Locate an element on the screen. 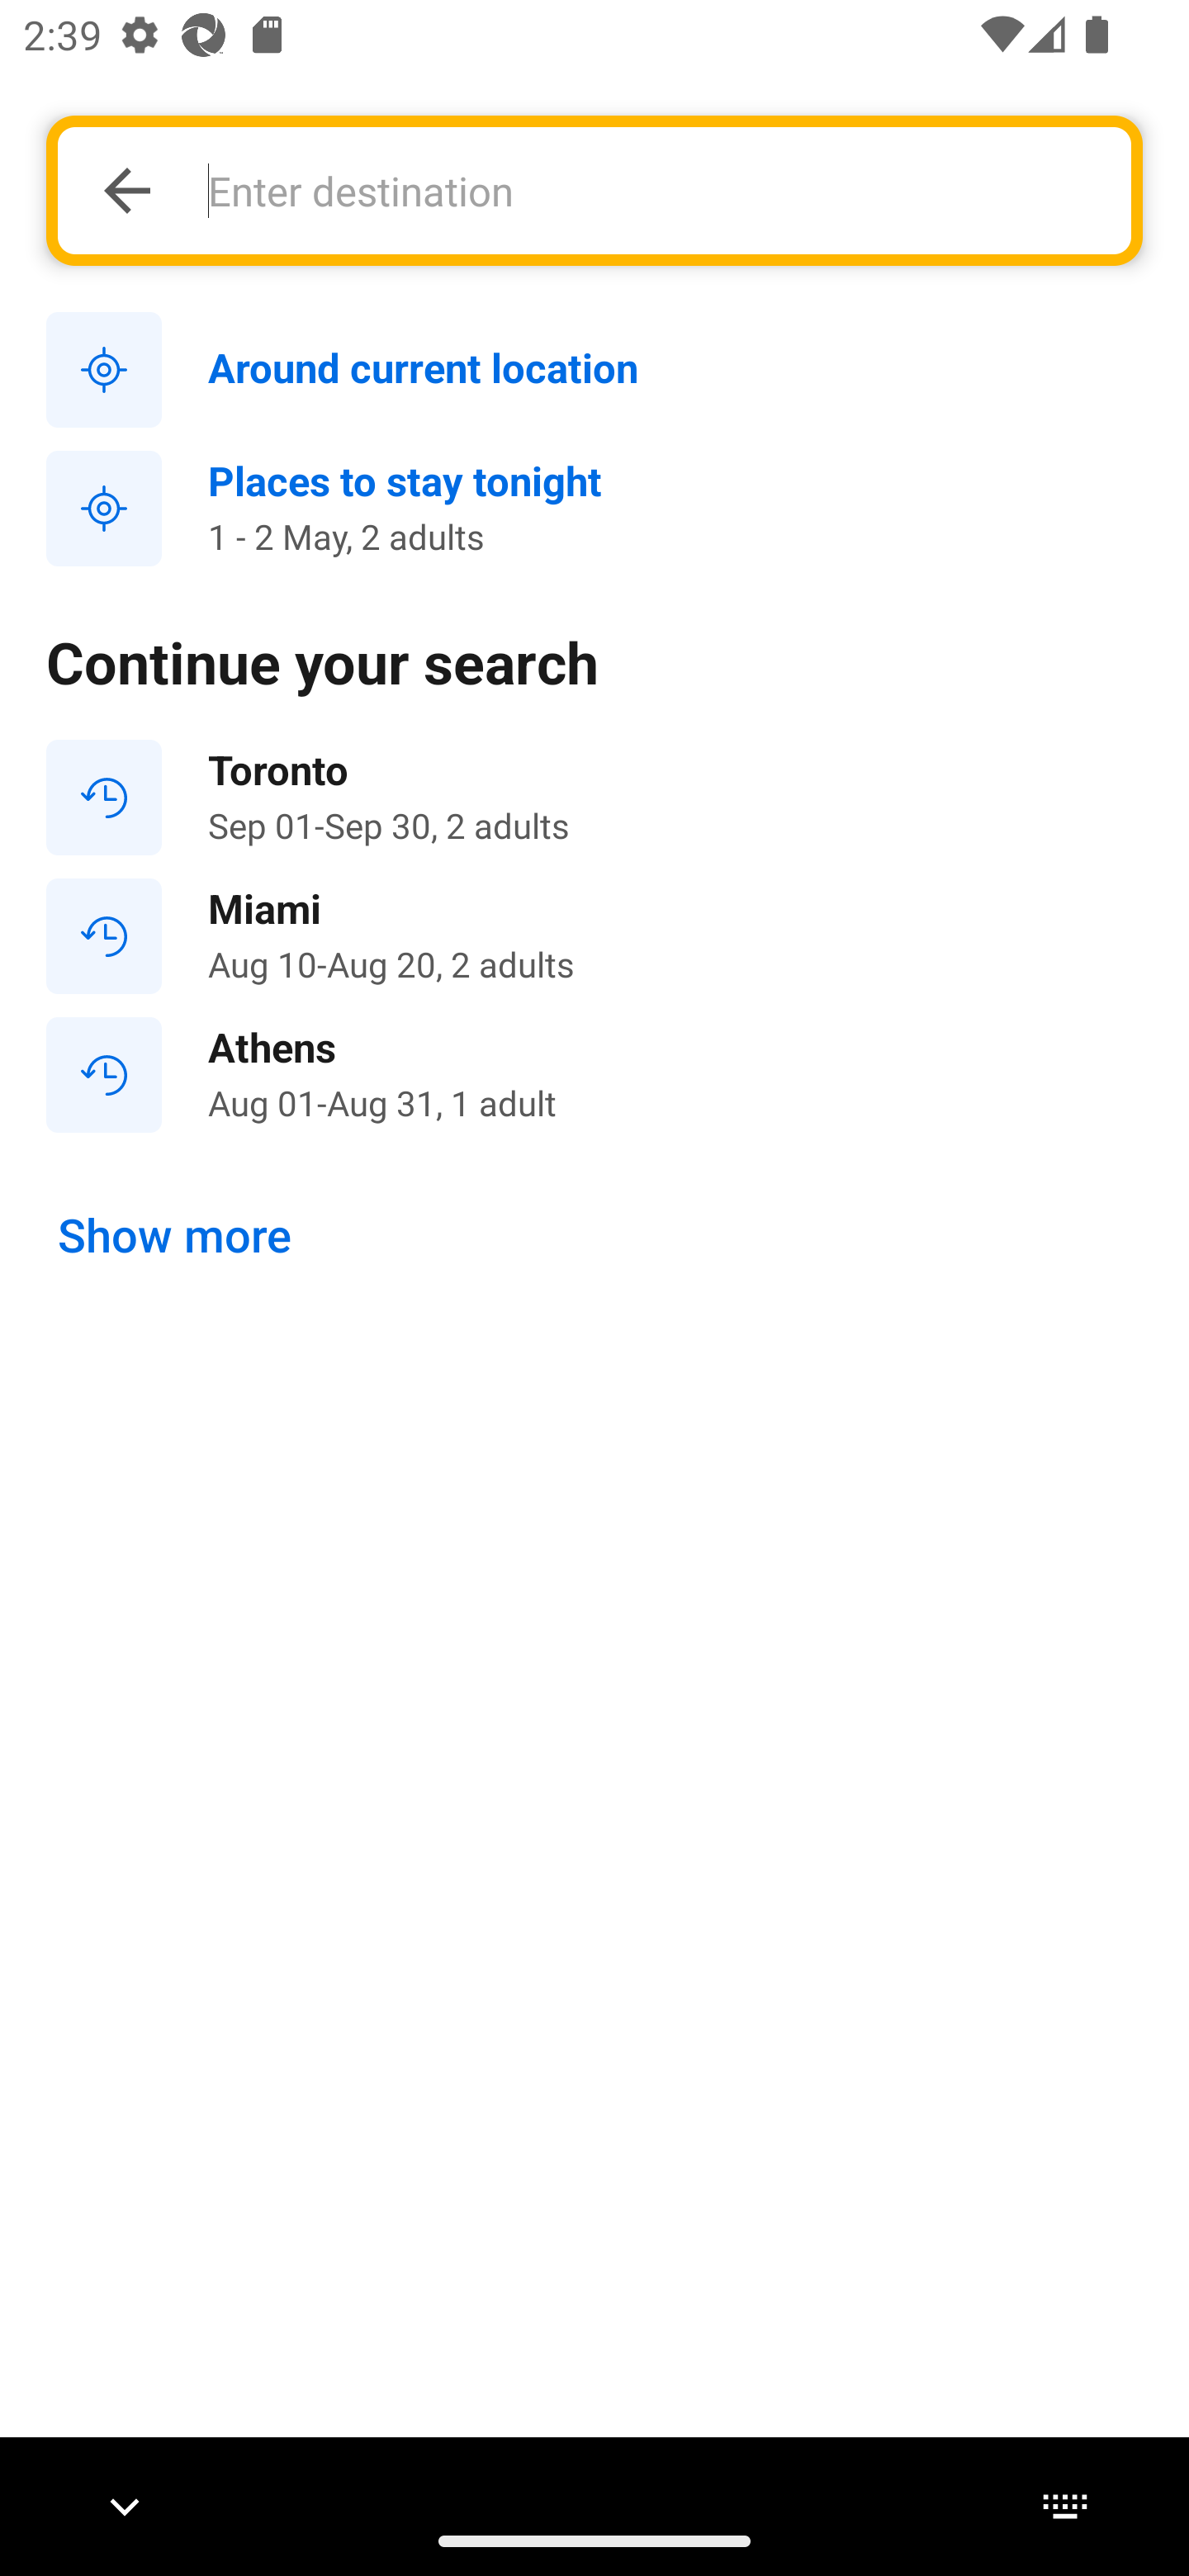 The height and width of the screenshot is (2576, 1189). Places to stay tonight 1 - 2 May, 2 adults is located at coordinates (594, 509).